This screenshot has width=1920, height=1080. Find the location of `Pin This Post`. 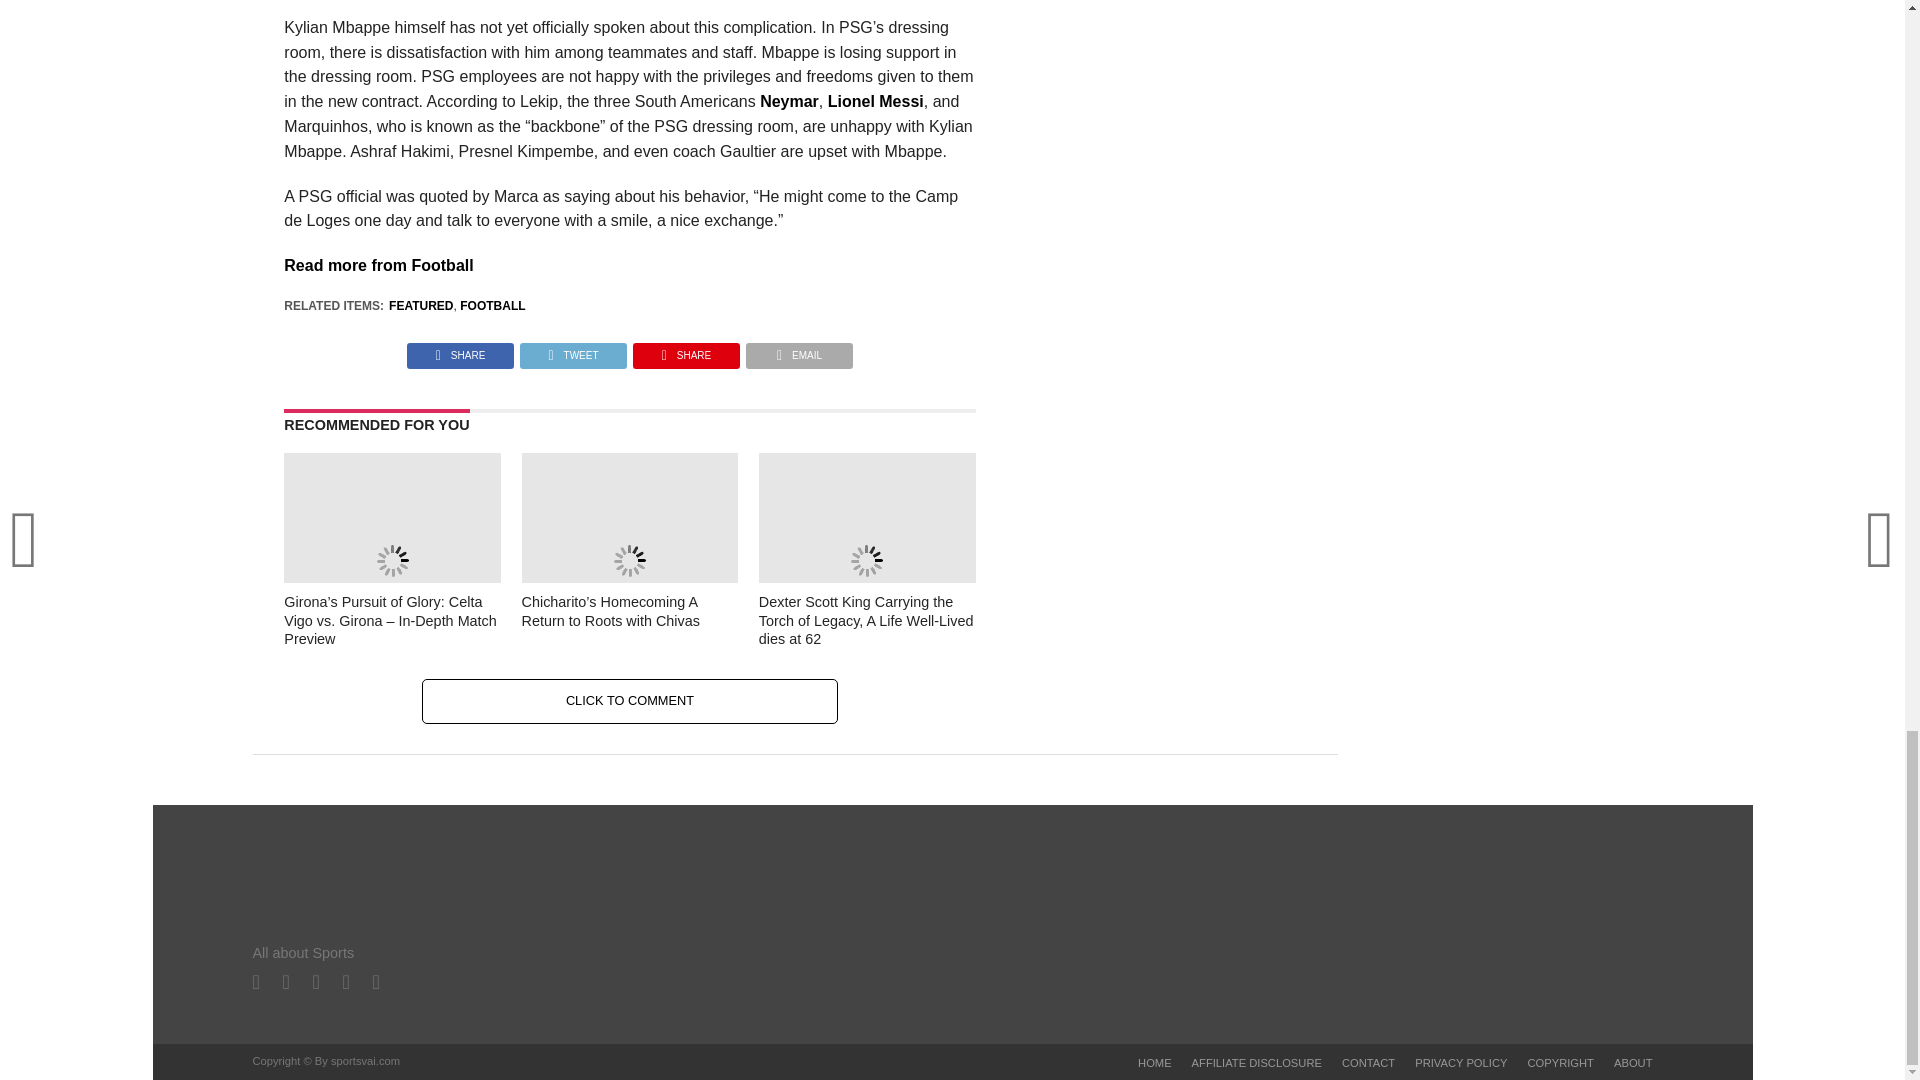

Pin This Post is located at coordinates (686, 350).